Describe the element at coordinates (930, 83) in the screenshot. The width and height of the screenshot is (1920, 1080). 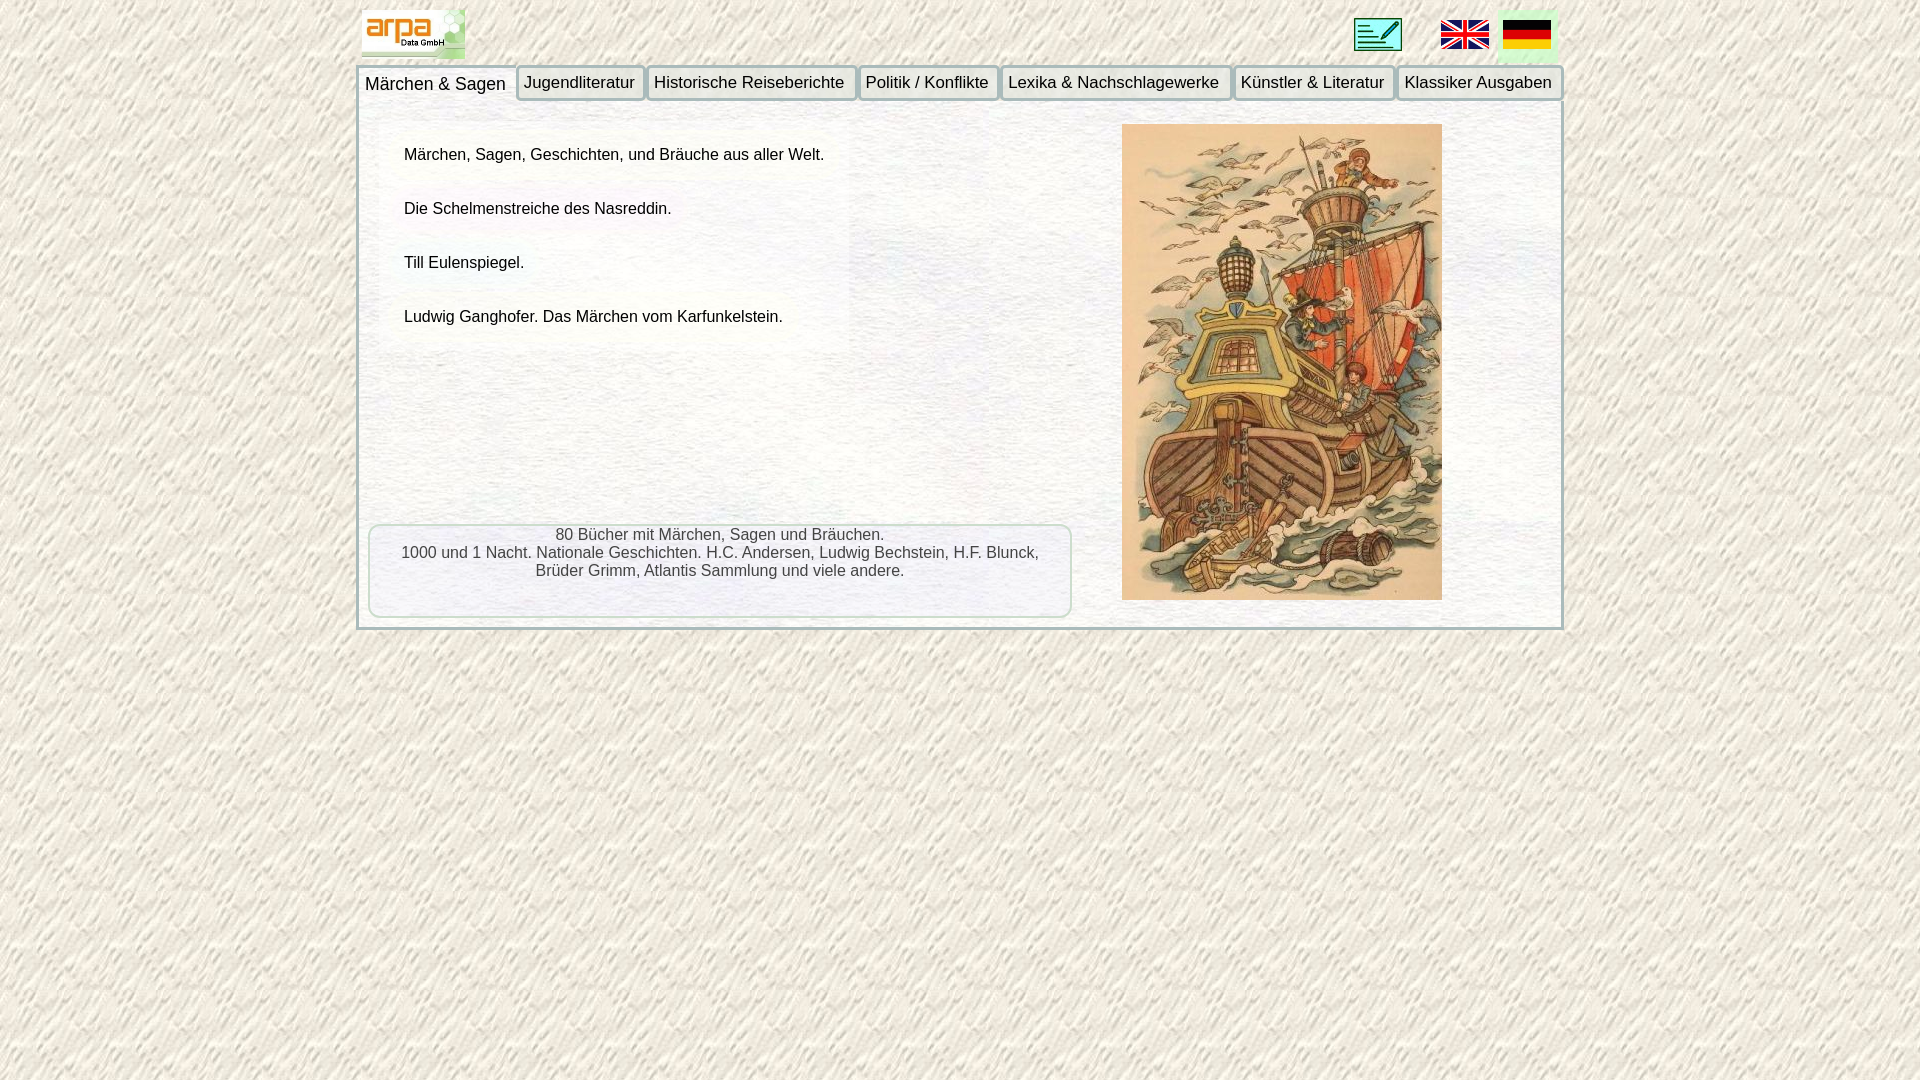
I see `Politik / Konflikte` at that location.